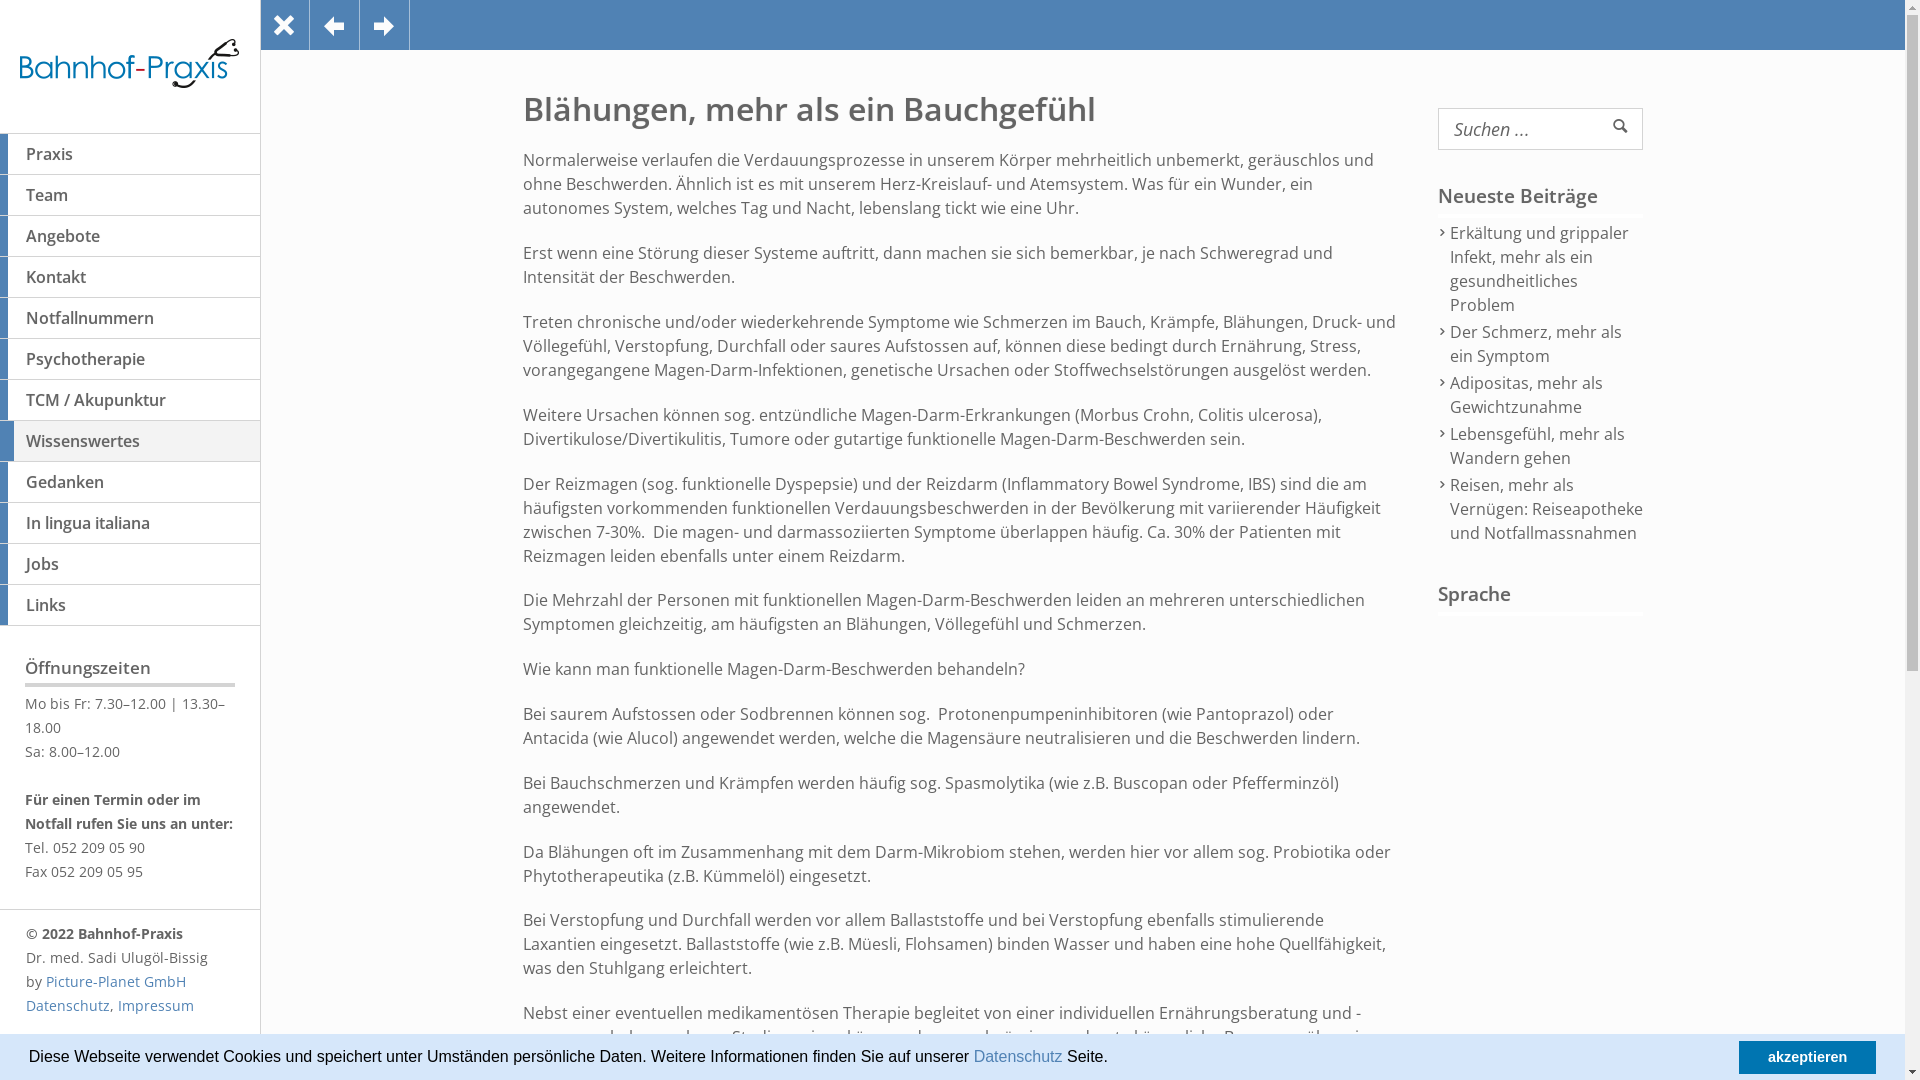 The image size is (1920, 1080). Describe the element at coordinates (1546, 395) in the screenshot. I see `Adipositas, mehr als Gewichtzunahme` at that location.